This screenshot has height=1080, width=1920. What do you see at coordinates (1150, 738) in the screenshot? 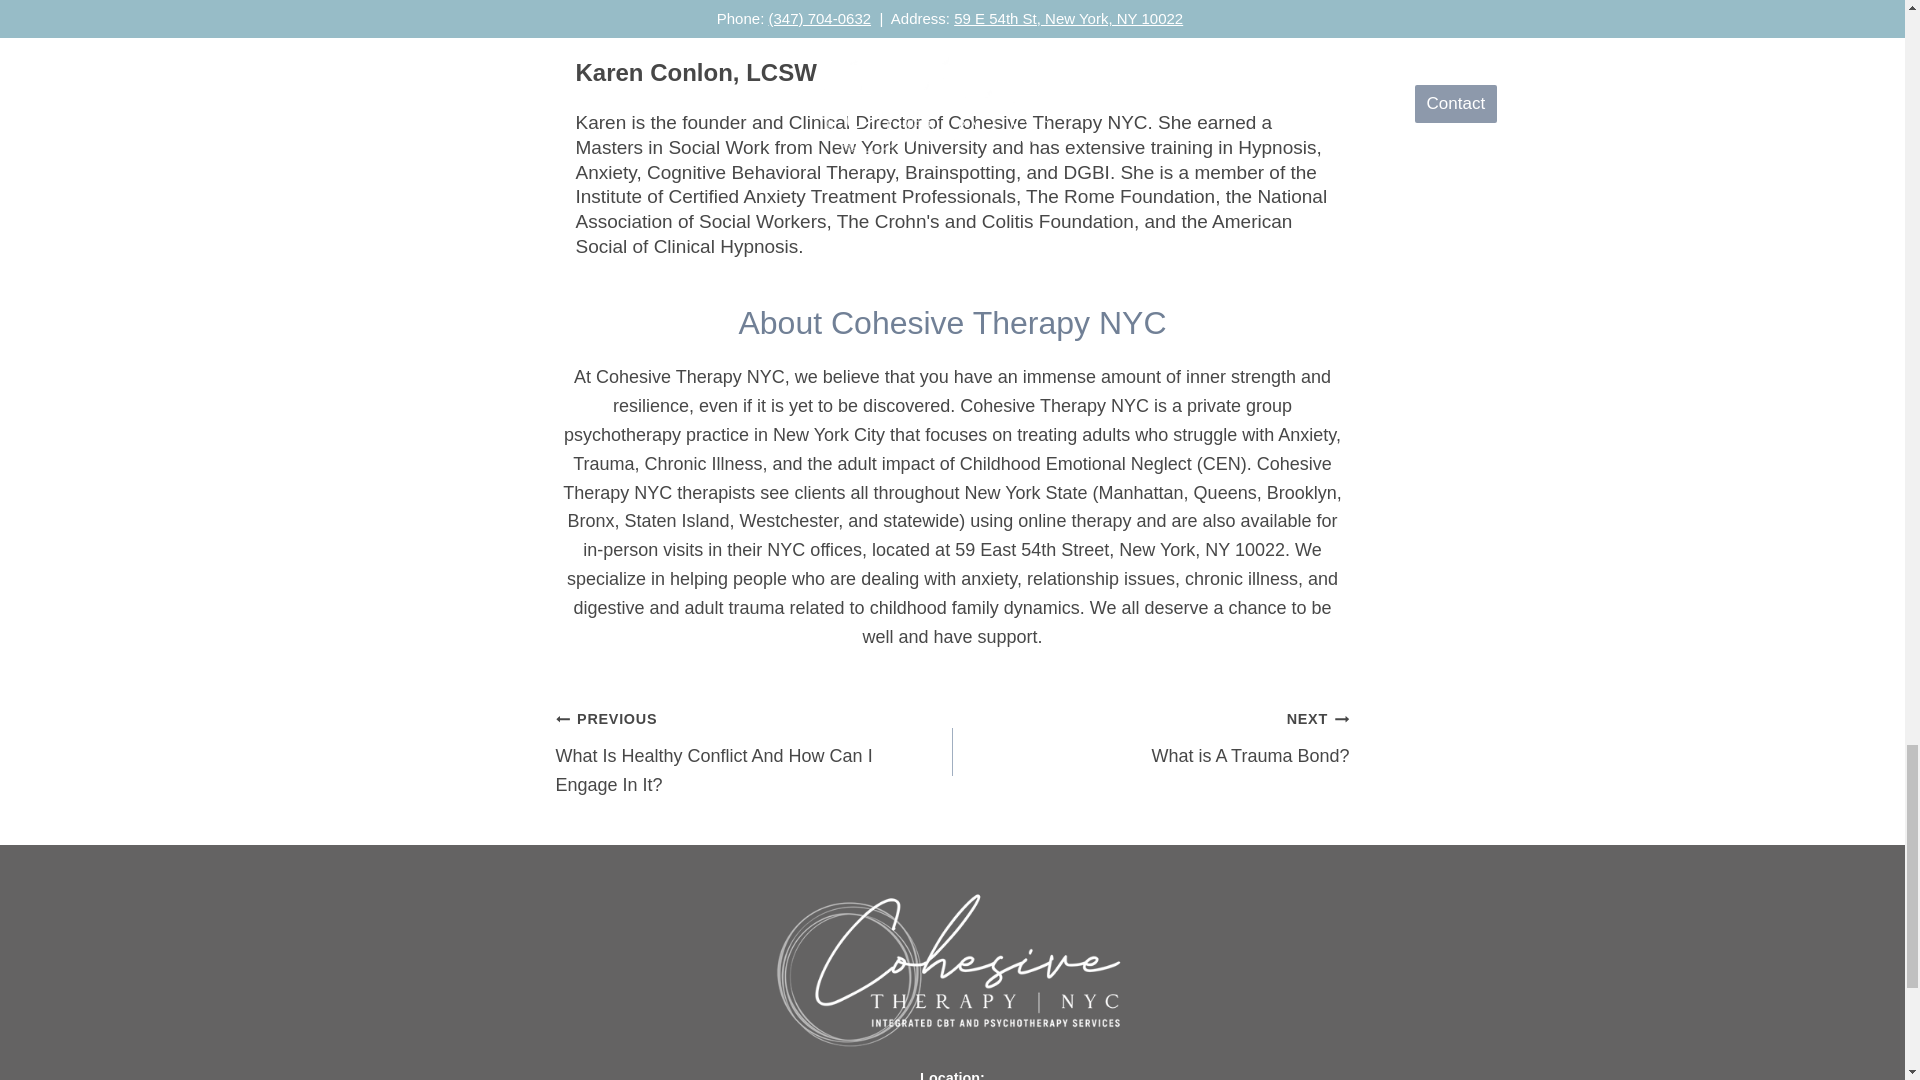
I see `Karen Conlon, LCSW` at bounding box center [1150, 738].